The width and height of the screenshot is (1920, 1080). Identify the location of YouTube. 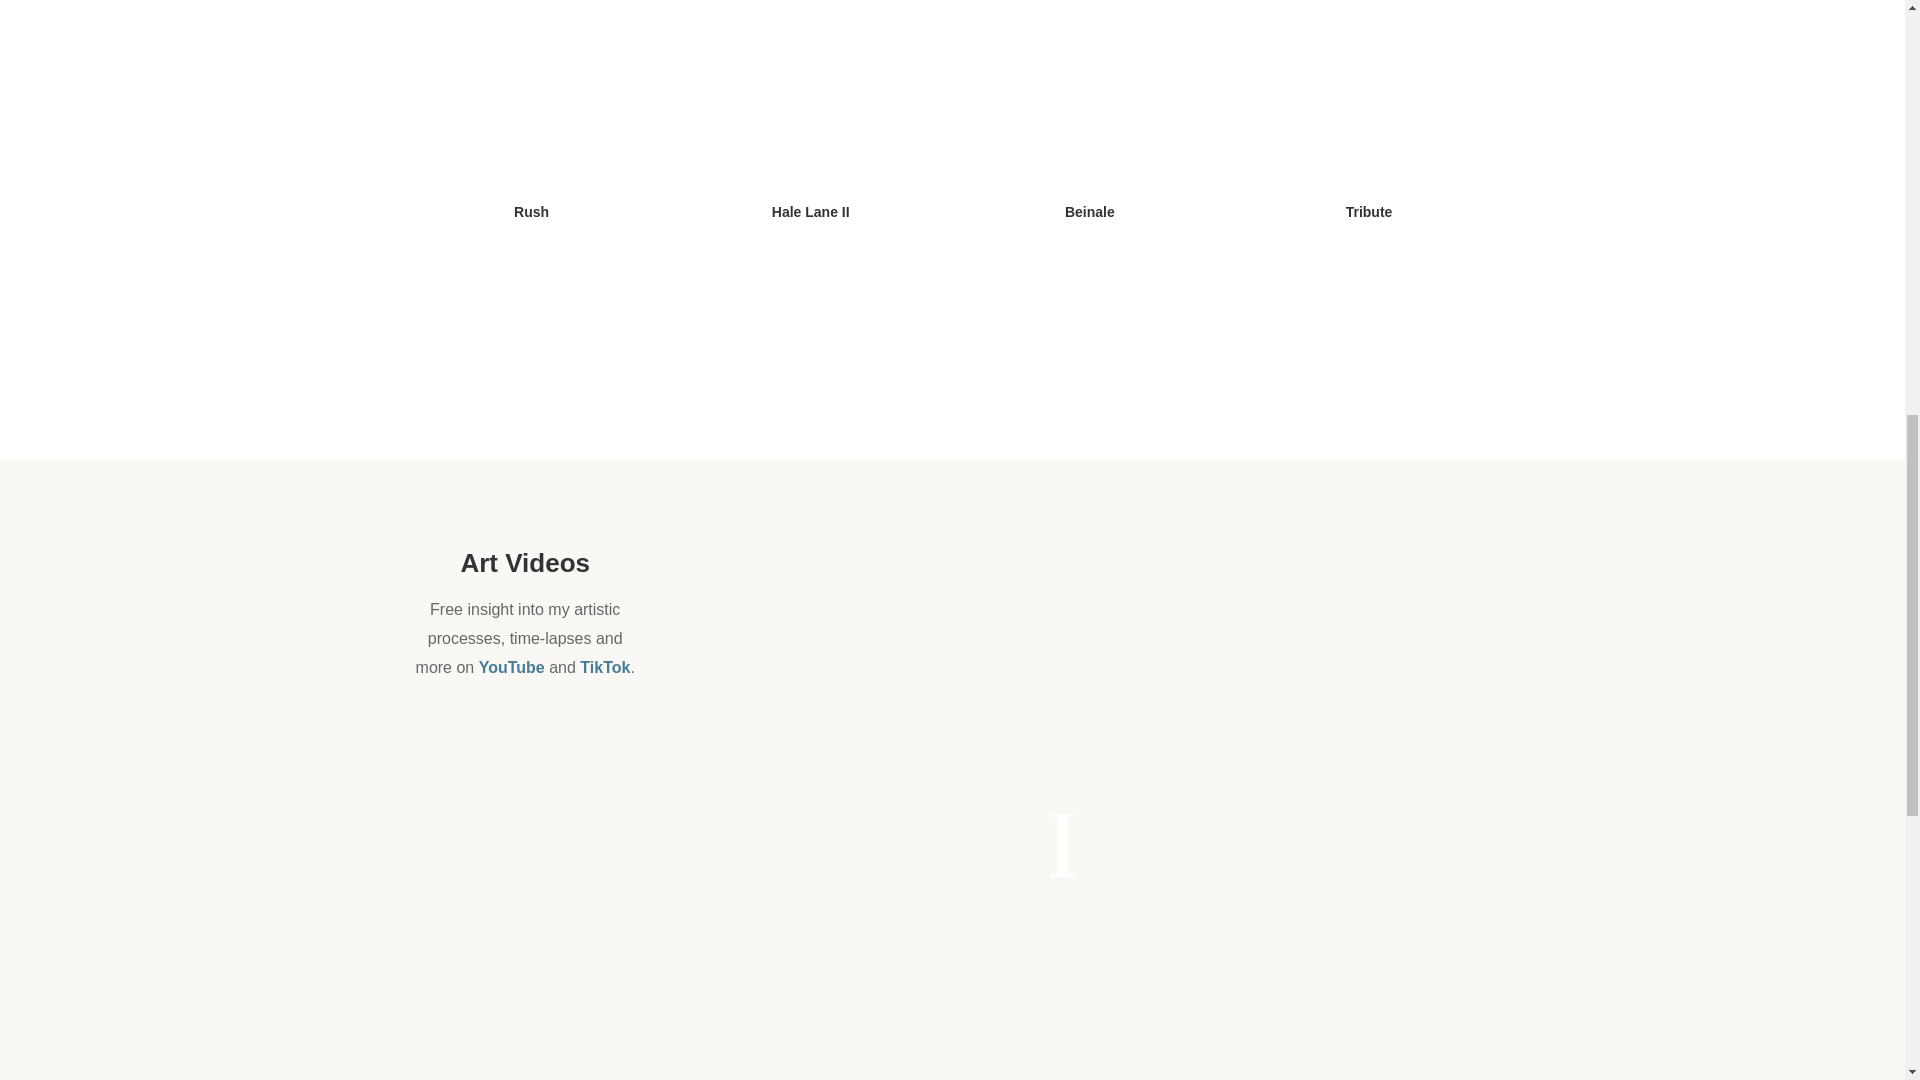
(512, 667).